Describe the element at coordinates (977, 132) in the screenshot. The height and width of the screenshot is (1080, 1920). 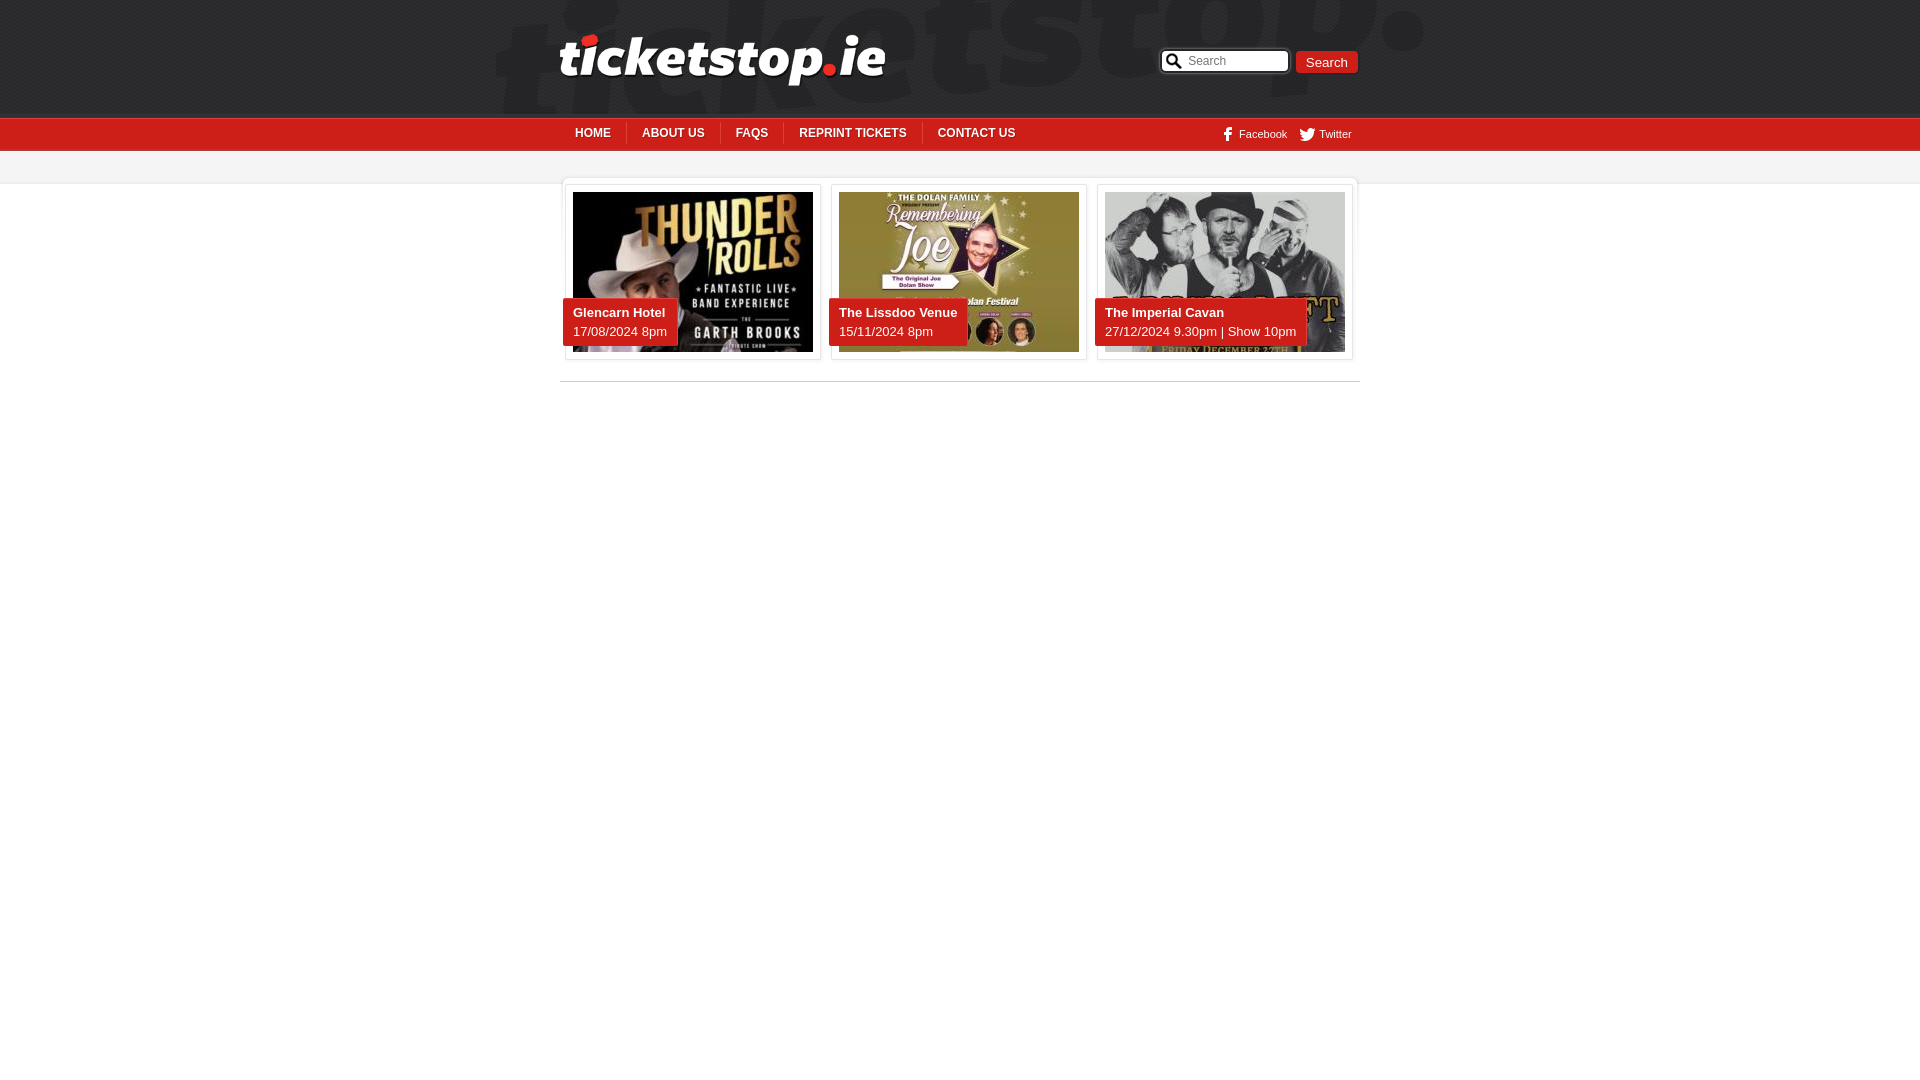
I see `CONTACT US` at that location.